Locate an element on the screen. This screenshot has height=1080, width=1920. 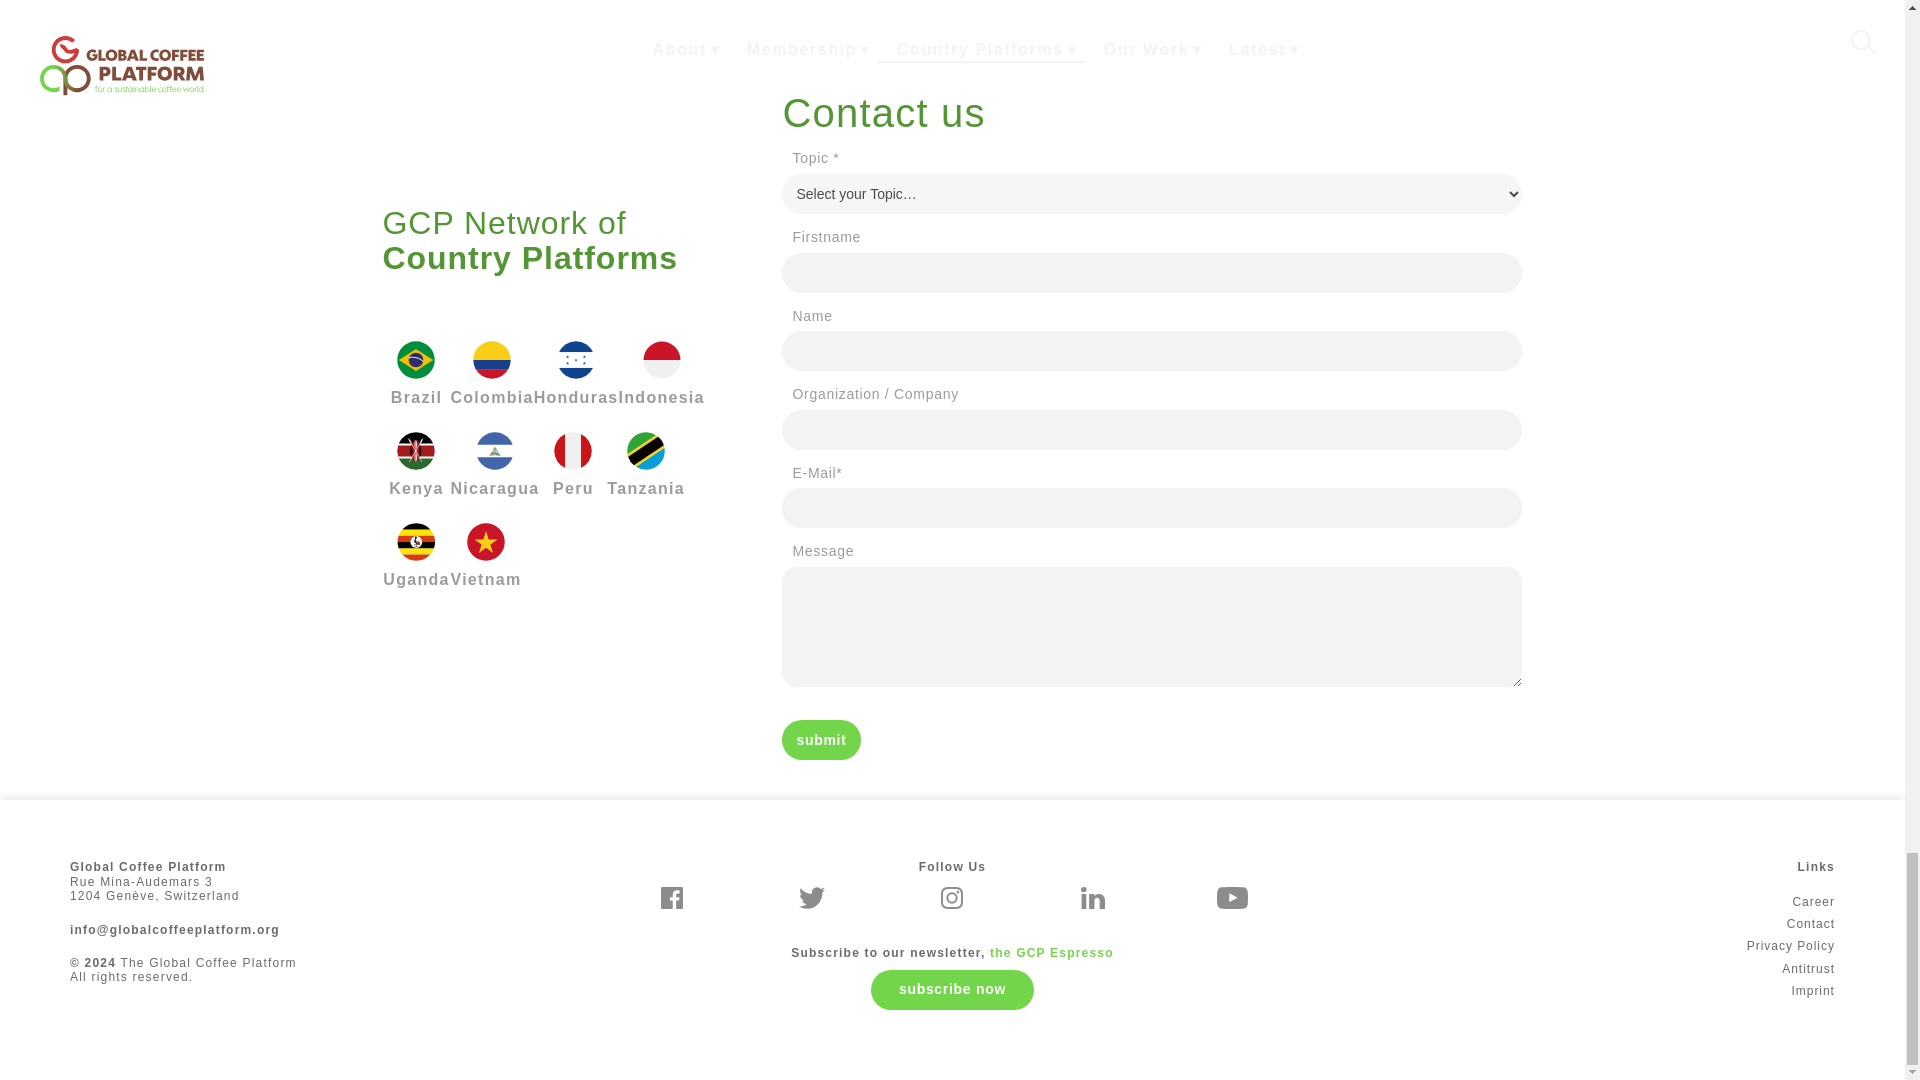
Instagram is located at coordinates (952, 898).